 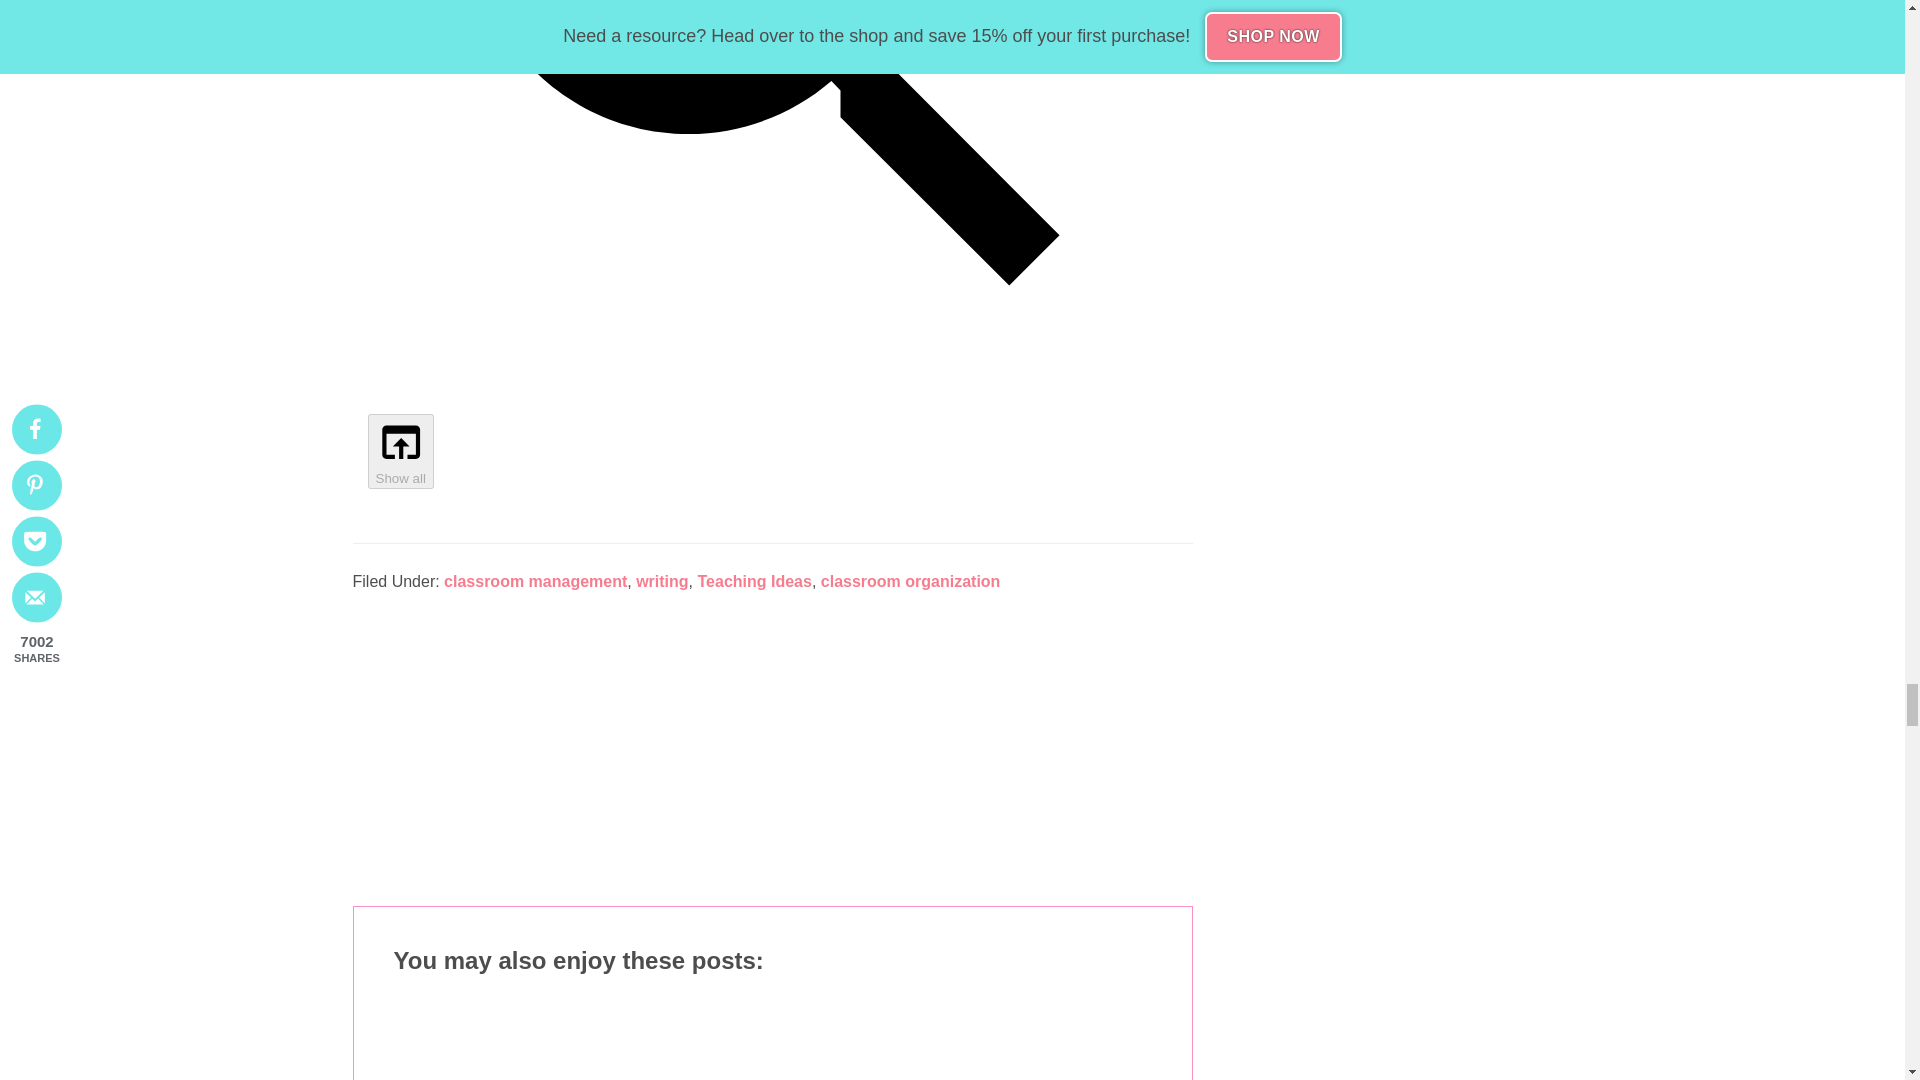 I want to click on Permanent Link toGoal Setting for Kids Made Simple!, so click(x=1036, y=1042).